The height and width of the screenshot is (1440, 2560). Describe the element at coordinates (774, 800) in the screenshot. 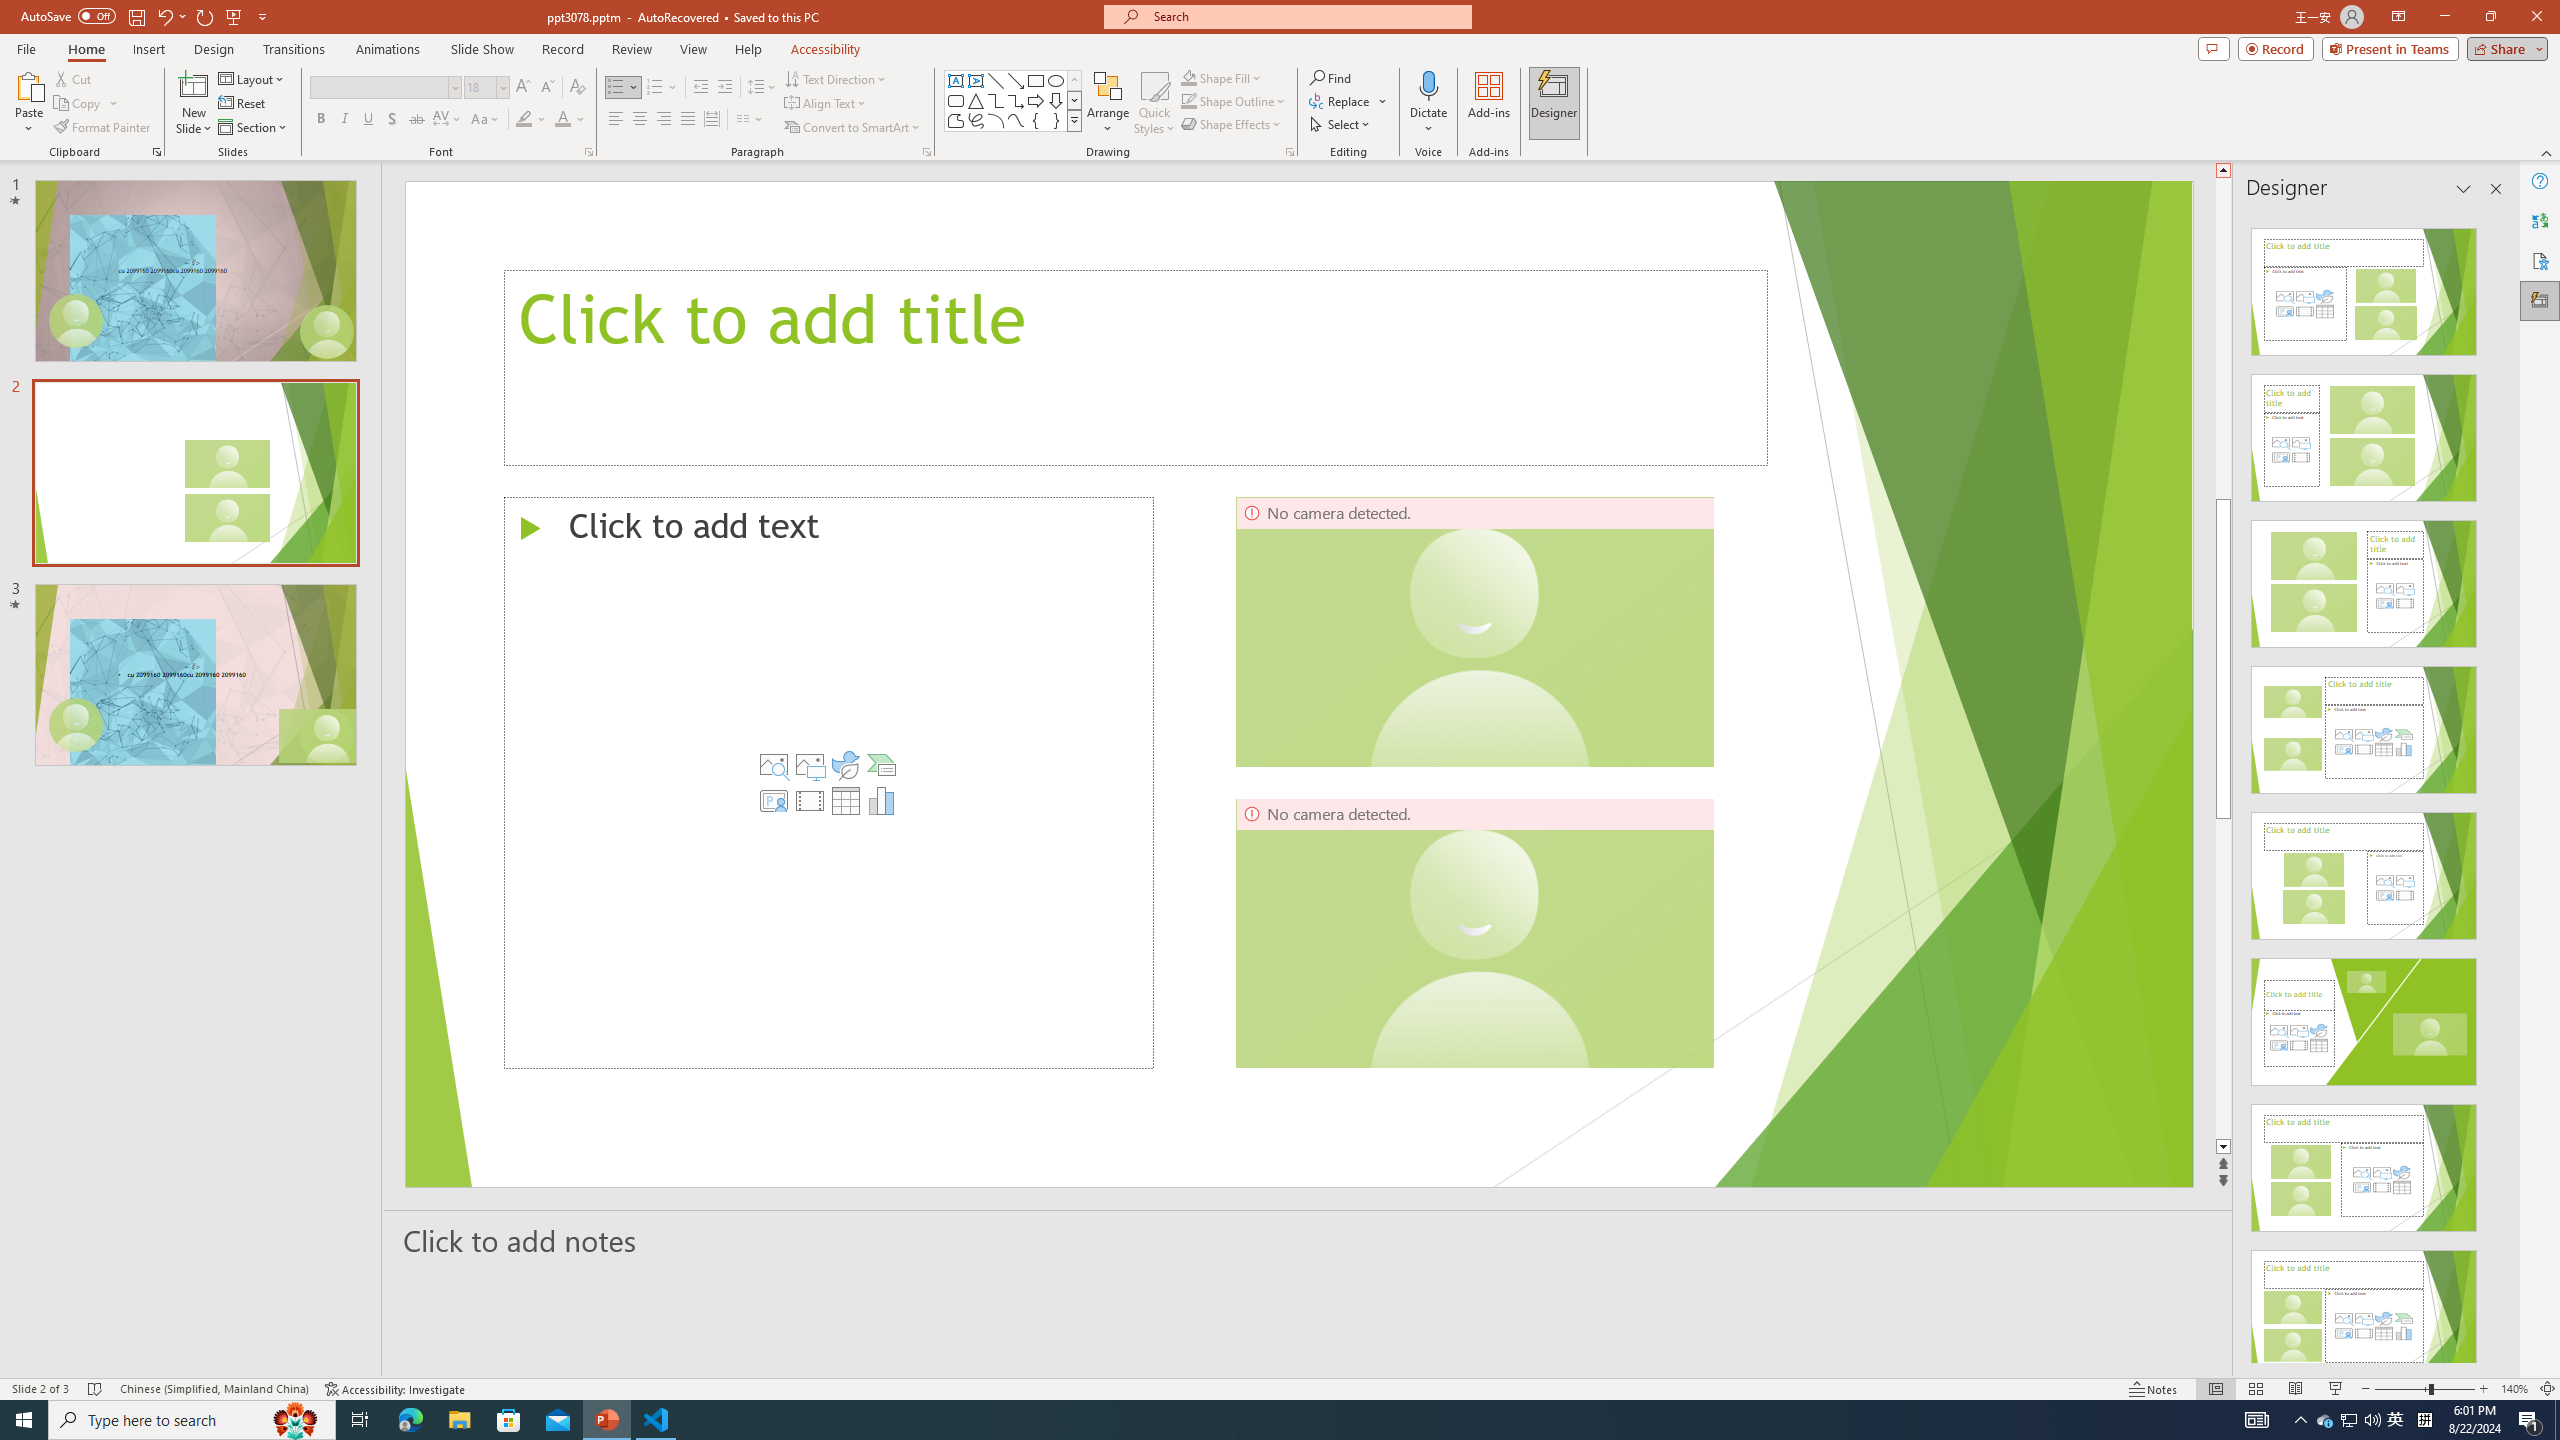

I see `Insert Cameo` at that location.